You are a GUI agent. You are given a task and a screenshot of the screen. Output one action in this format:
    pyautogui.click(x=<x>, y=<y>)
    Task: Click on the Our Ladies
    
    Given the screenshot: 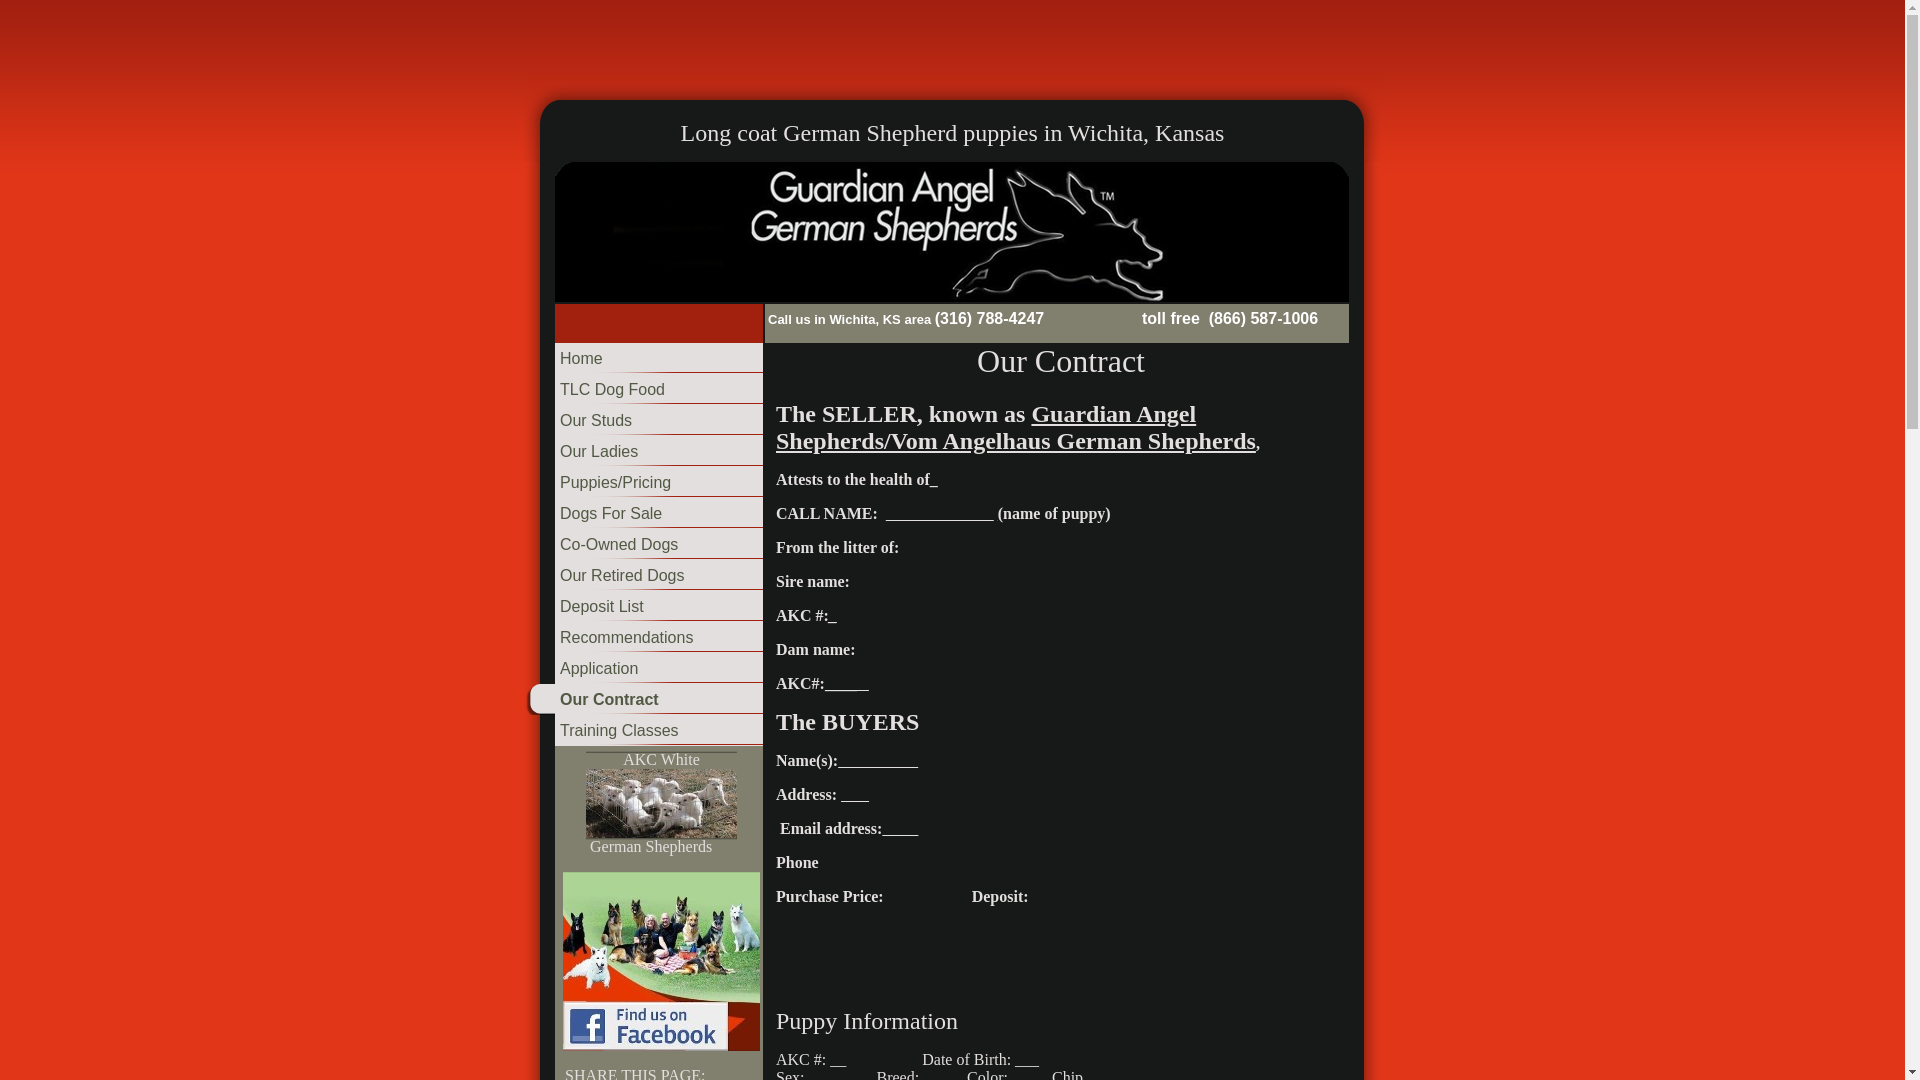 What is the action you would take?
    pyautogui.click(x=643, y=452)
    